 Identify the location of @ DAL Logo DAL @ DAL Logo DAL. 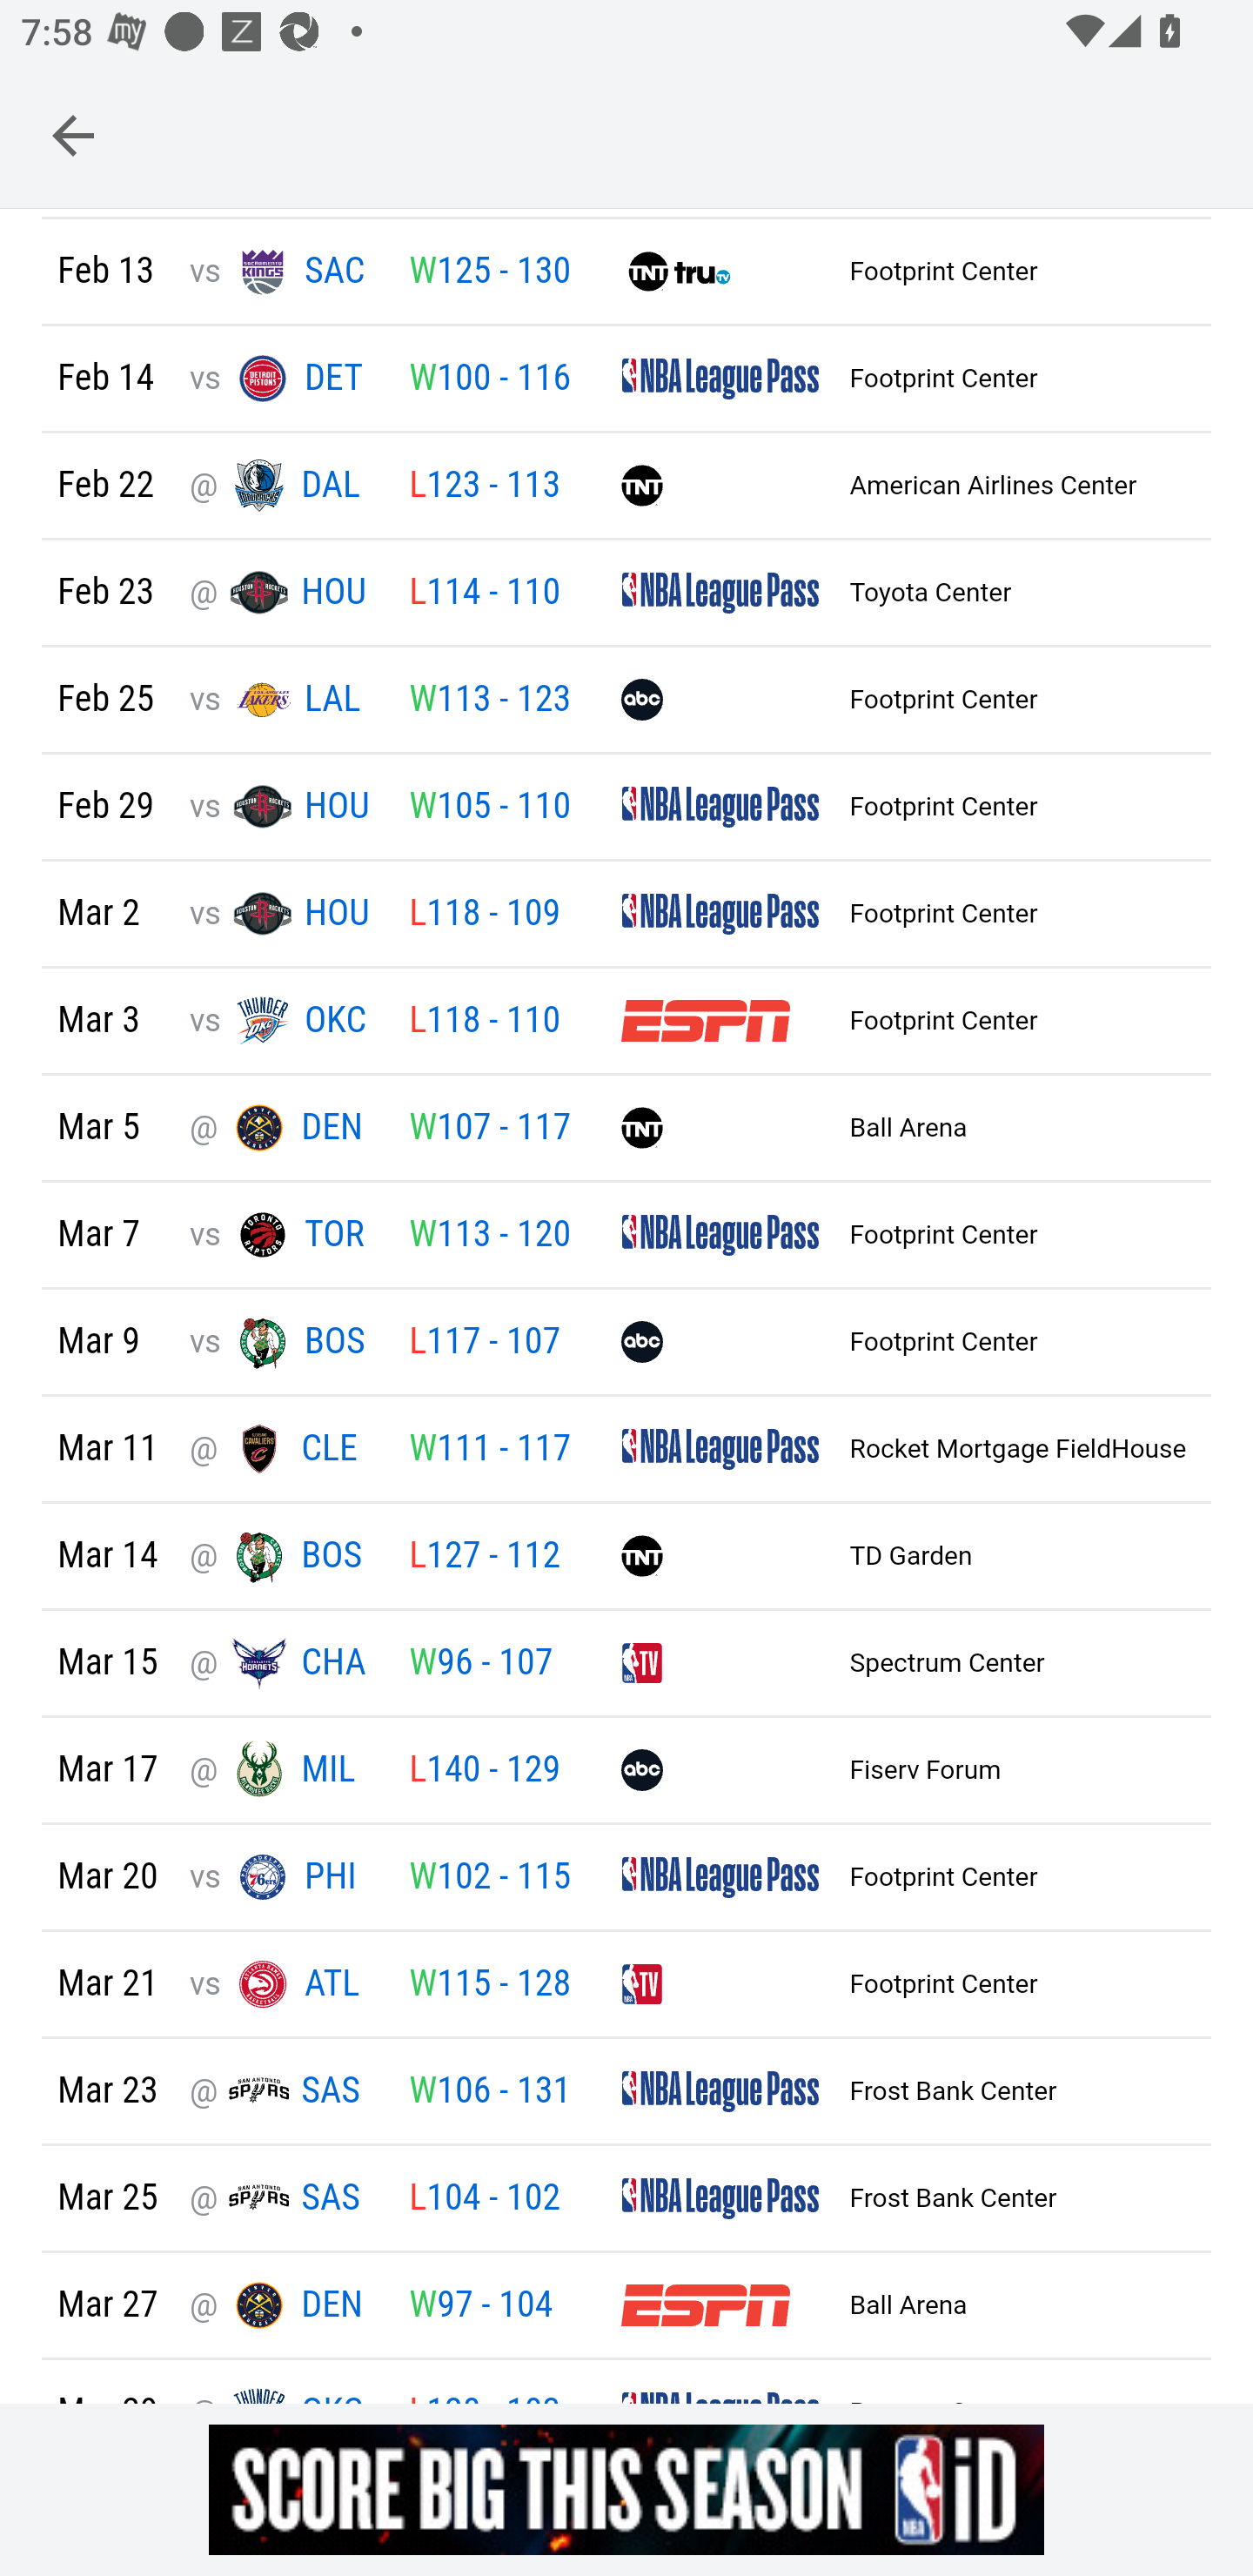
(283, 486).